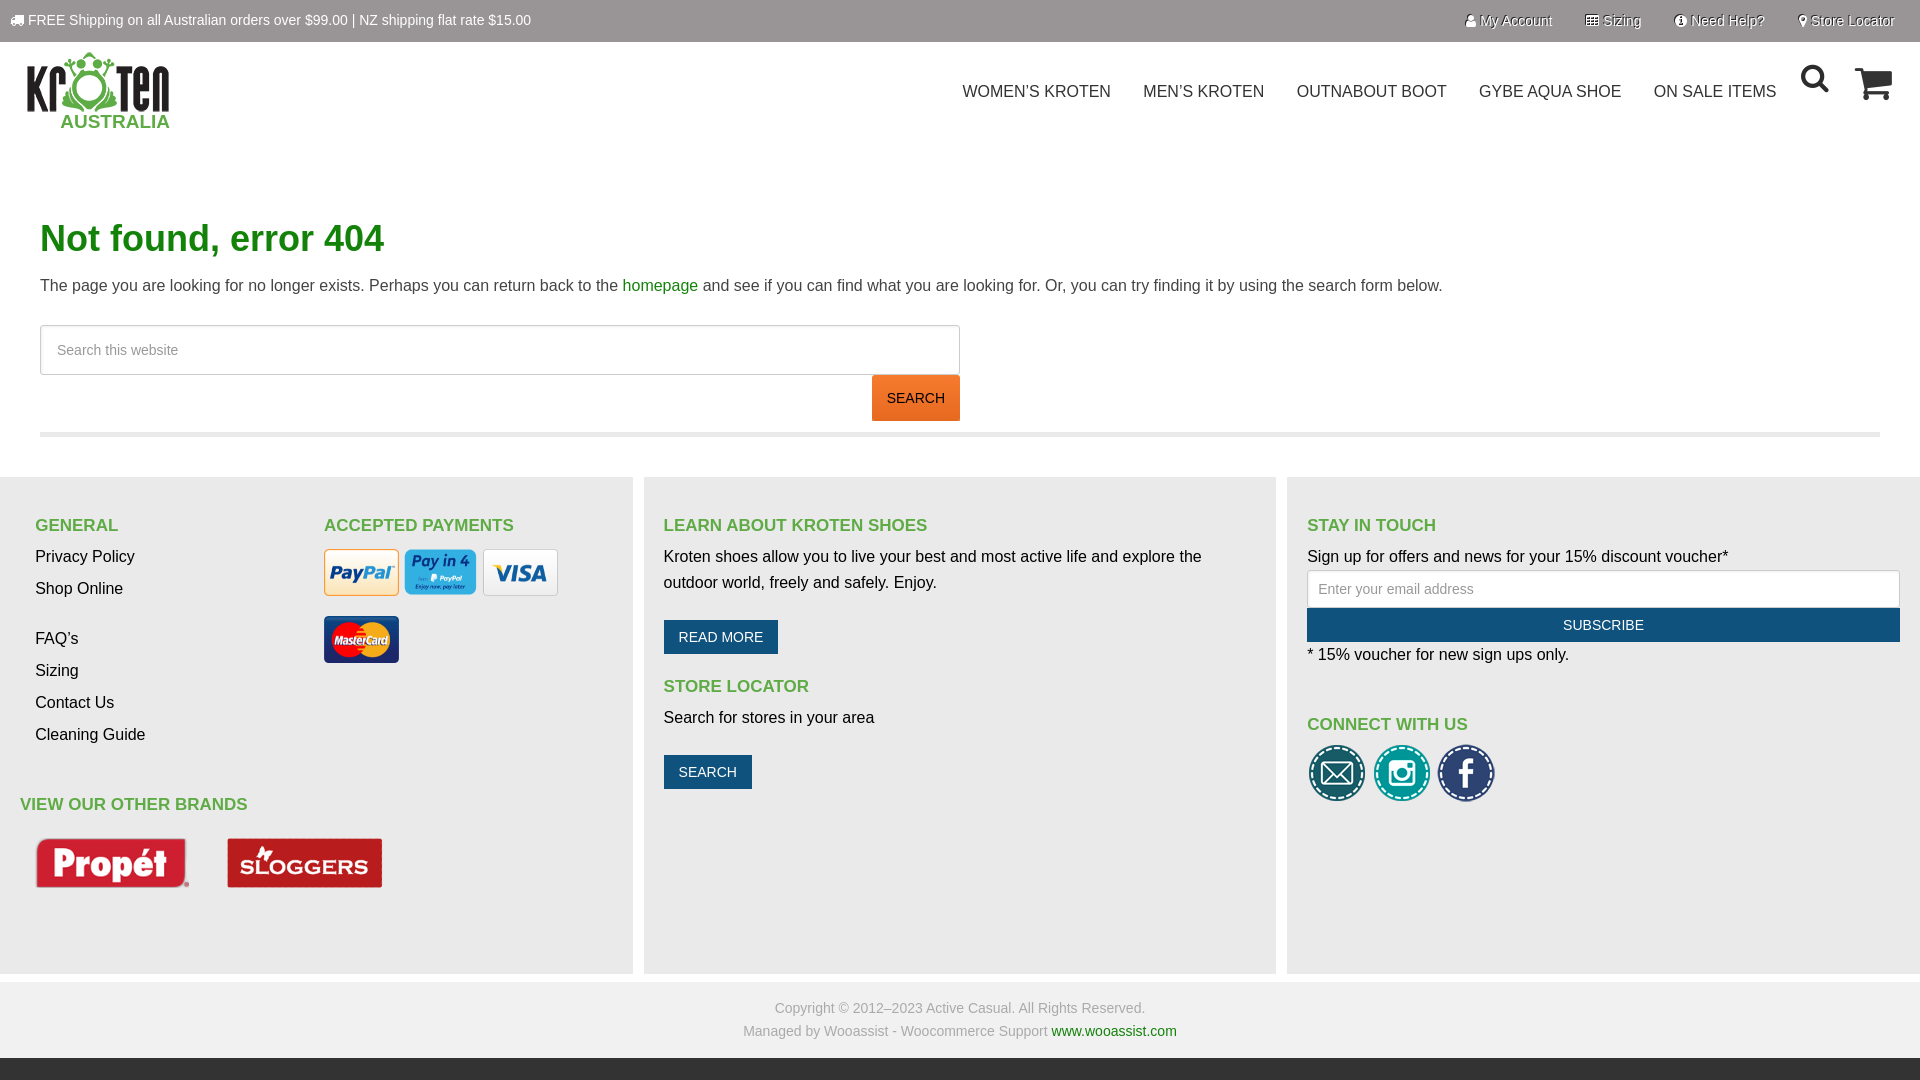 The width and height of the screenshot is (1920, 1080). Describe the element at coordinates (1720, 21) in the screenshot. I see `Need Help?` at that location.